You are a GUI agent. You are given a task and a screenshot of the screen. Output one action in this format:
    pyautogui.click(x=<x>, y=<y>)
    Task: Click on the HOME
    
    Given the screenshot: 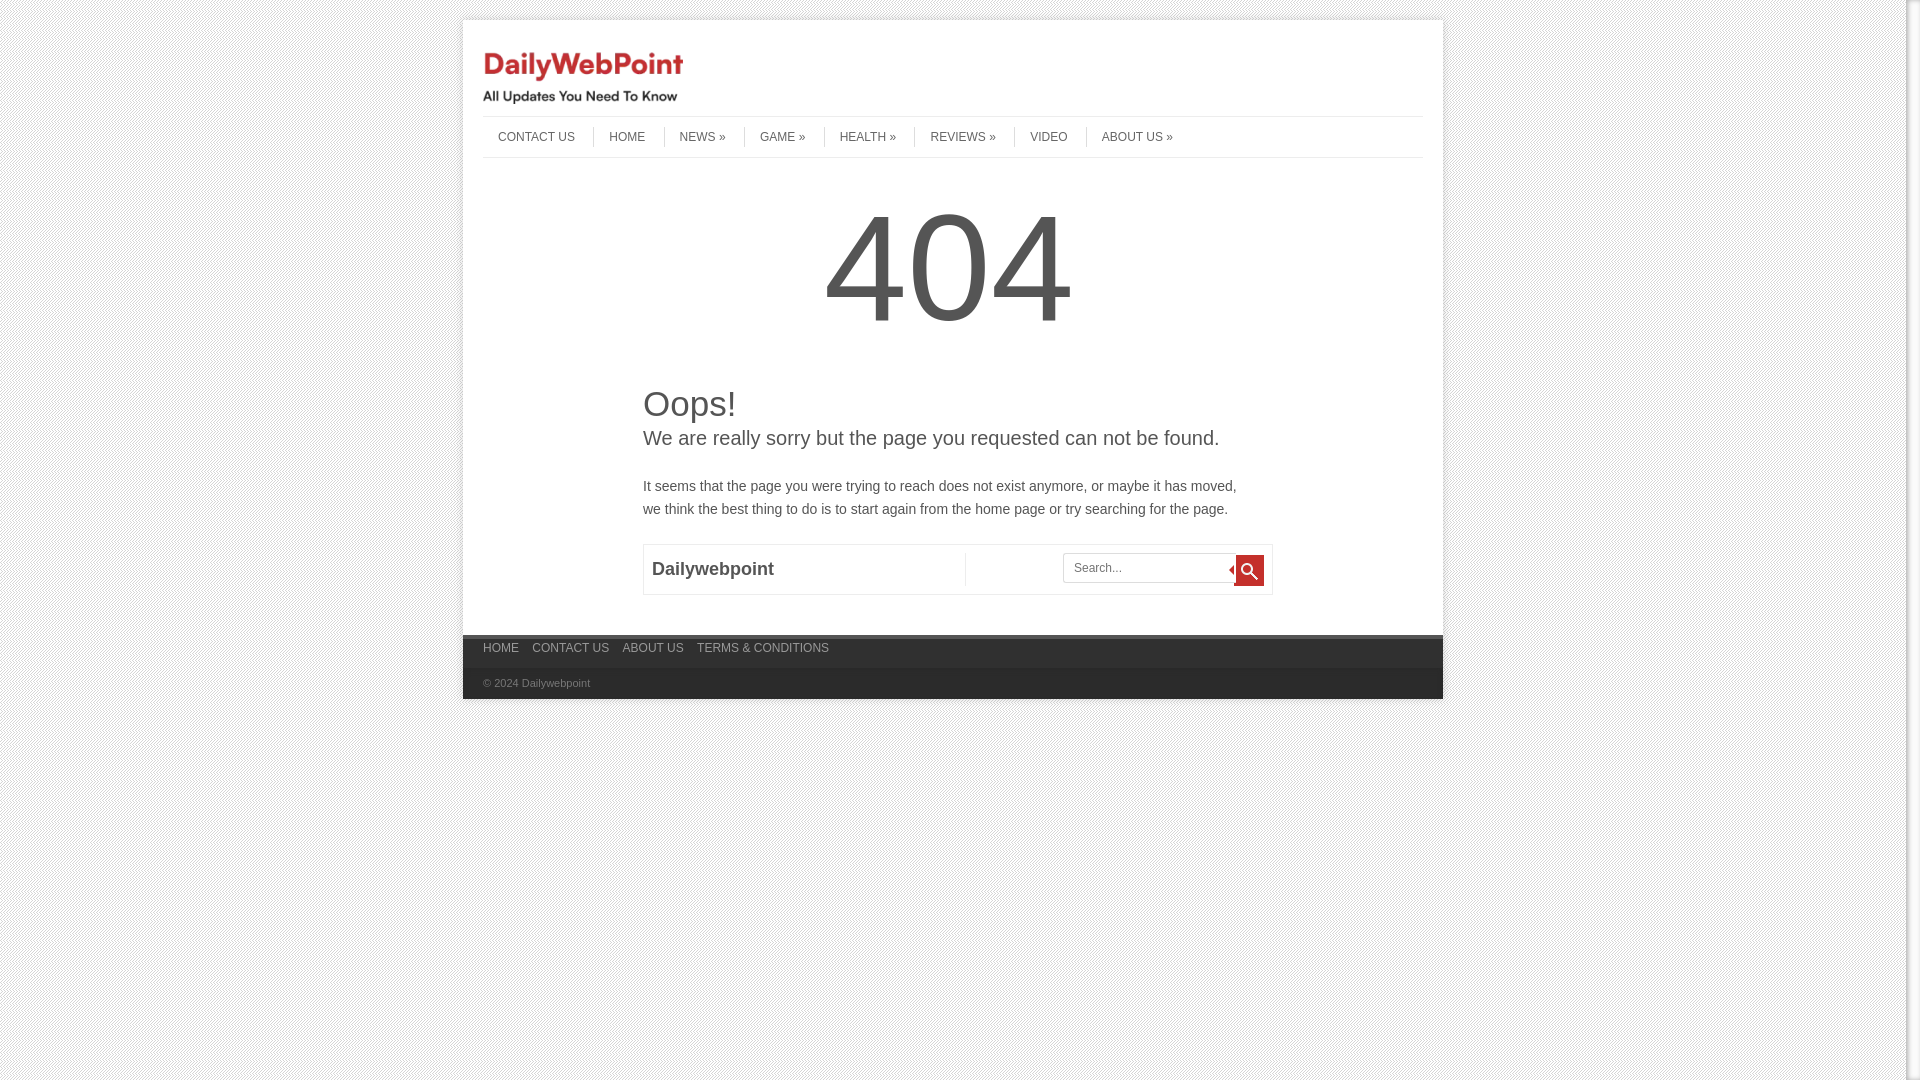 What is the action you would take?
    pyautogui.click(x=500, y=654)
    